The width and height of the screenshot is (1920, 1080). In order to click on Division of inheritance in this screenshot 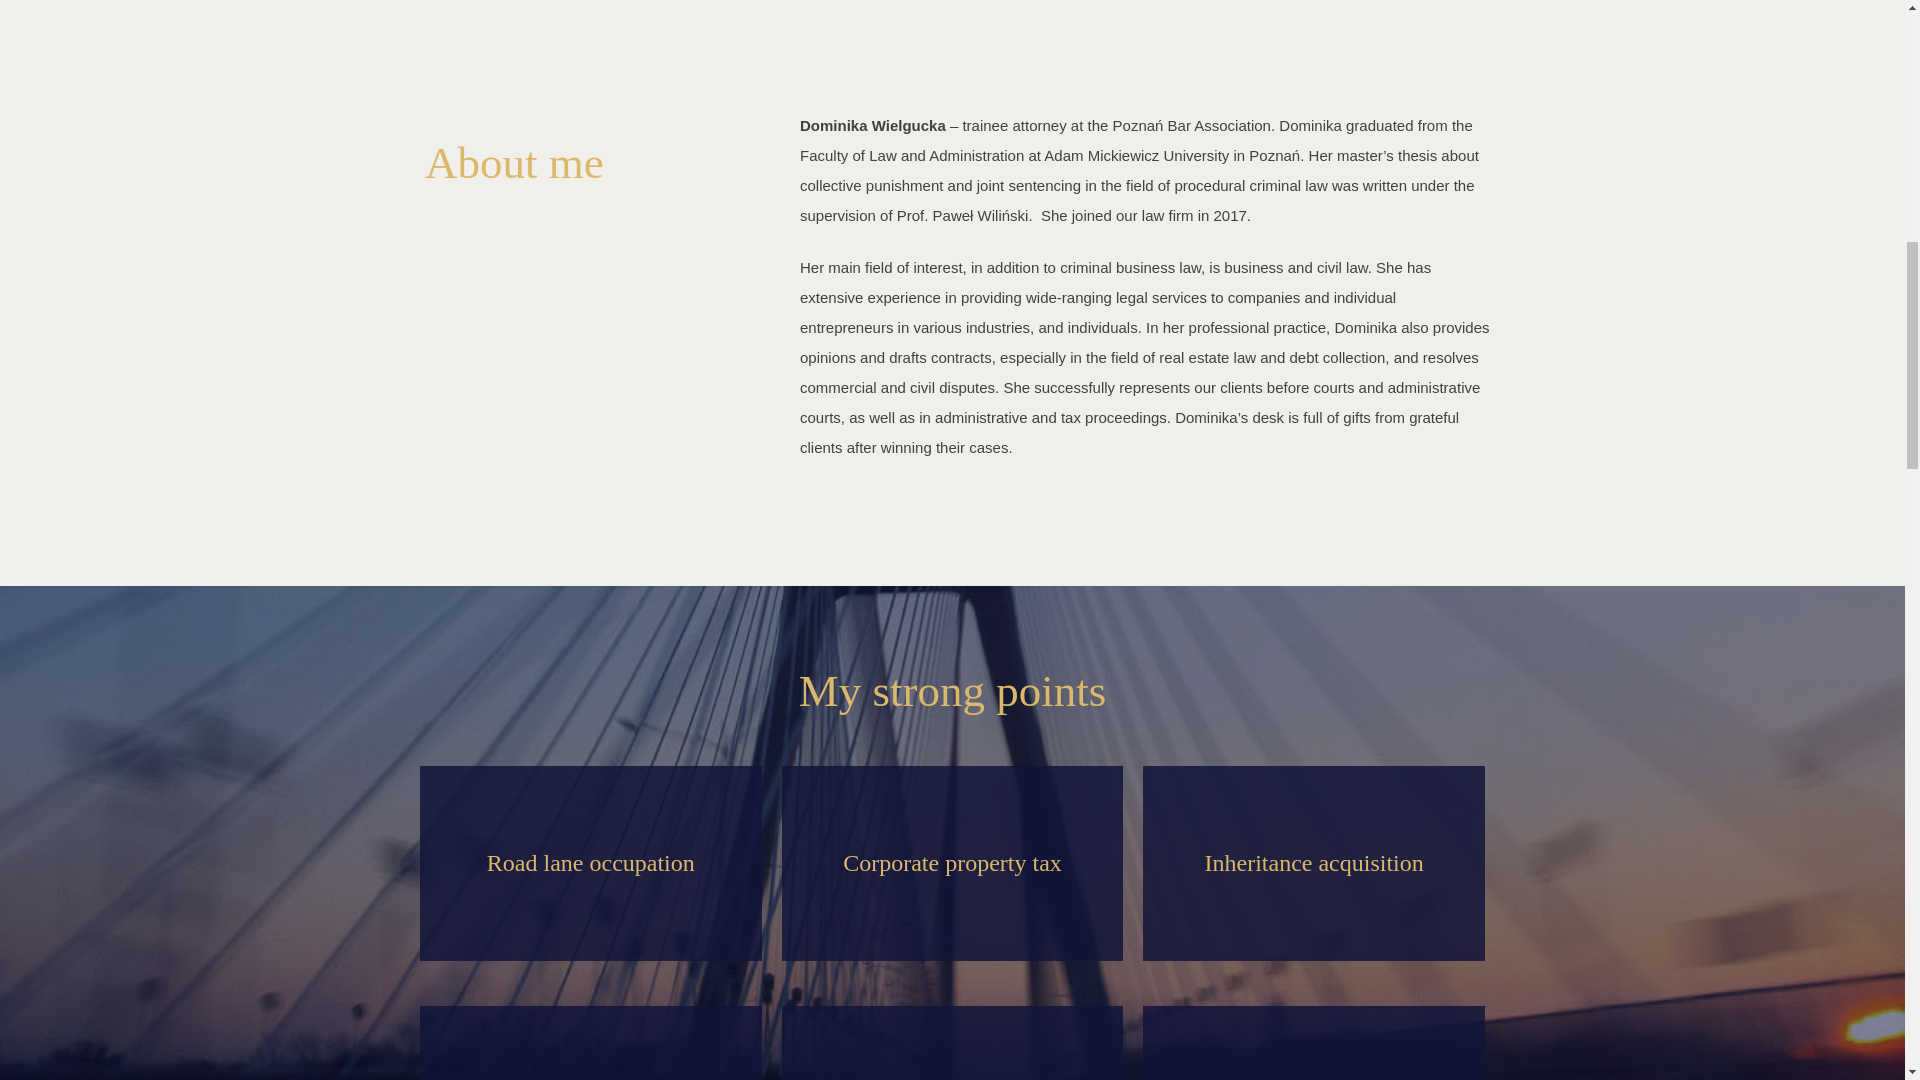, I will do `click(591, 1042)`.